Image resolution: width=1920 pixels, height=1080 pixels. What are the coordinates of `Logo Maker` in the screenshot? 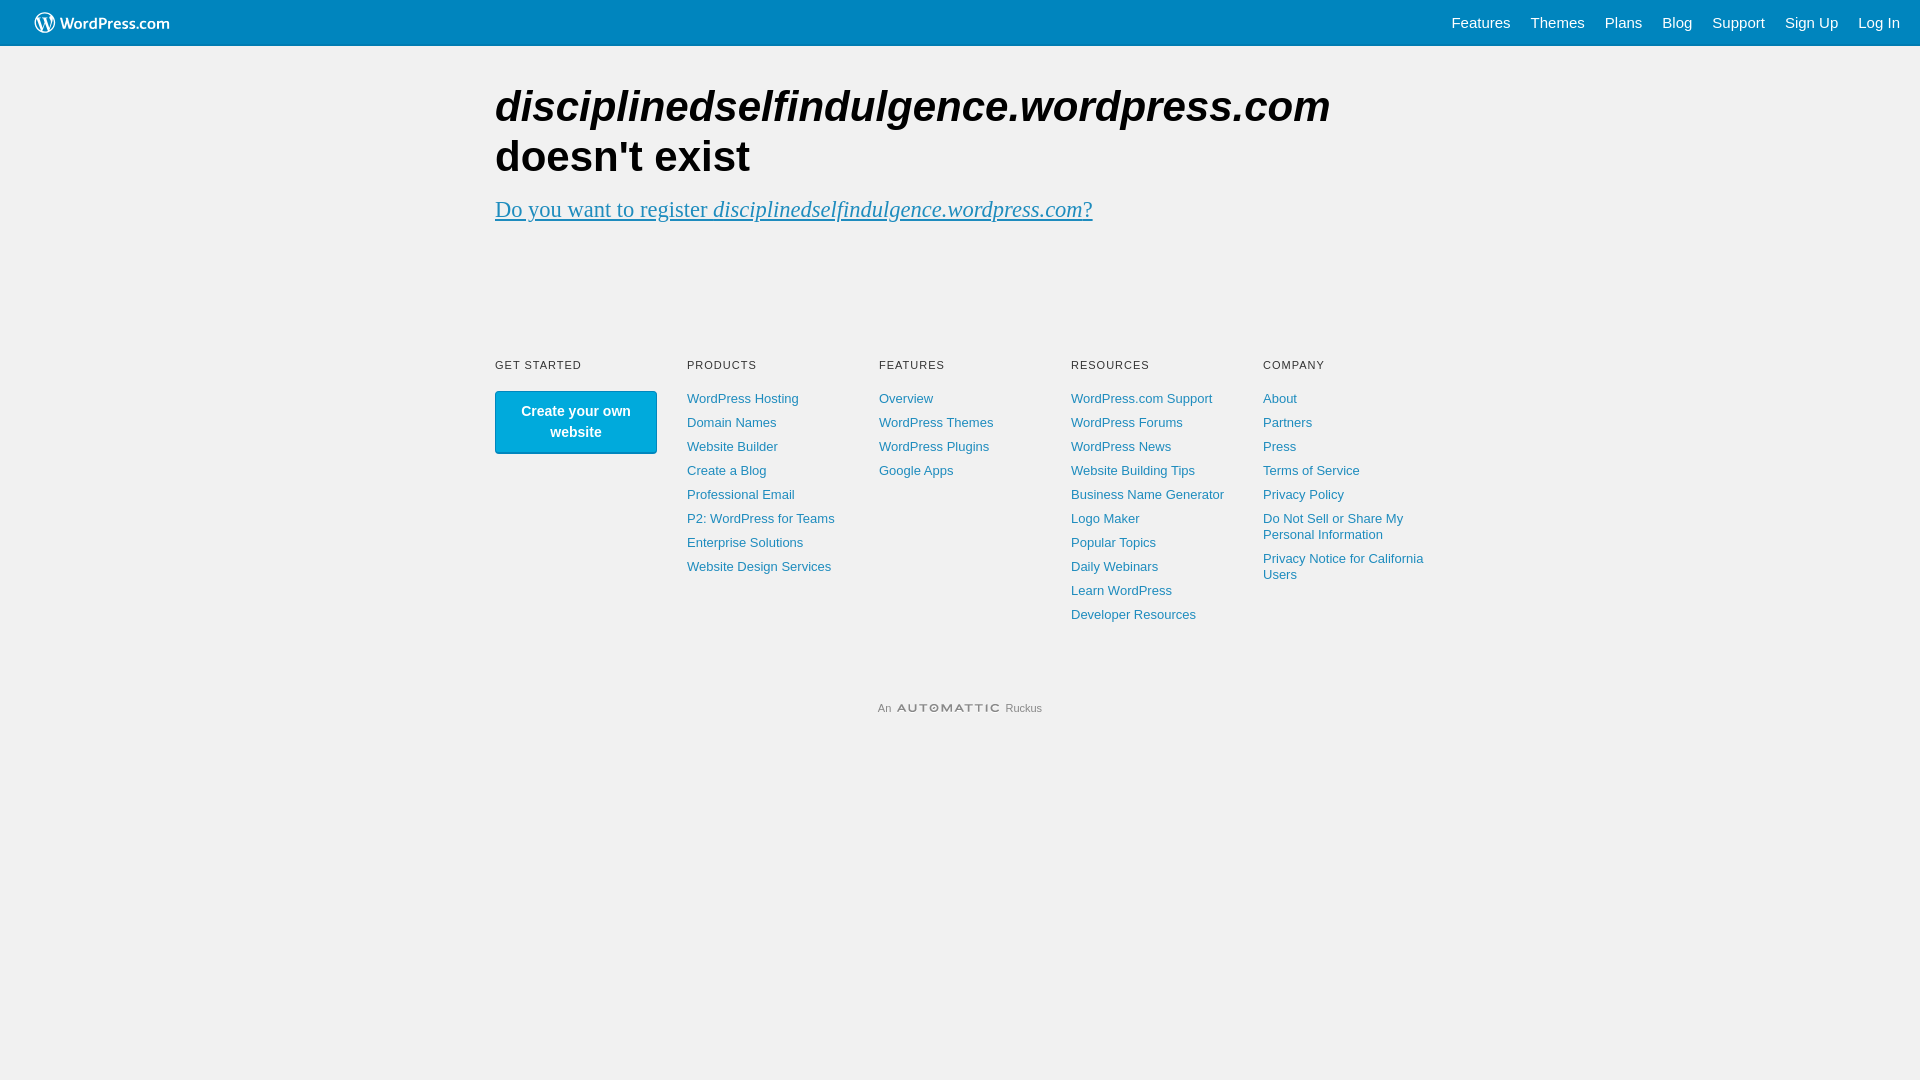 It's located at (1106, 518).